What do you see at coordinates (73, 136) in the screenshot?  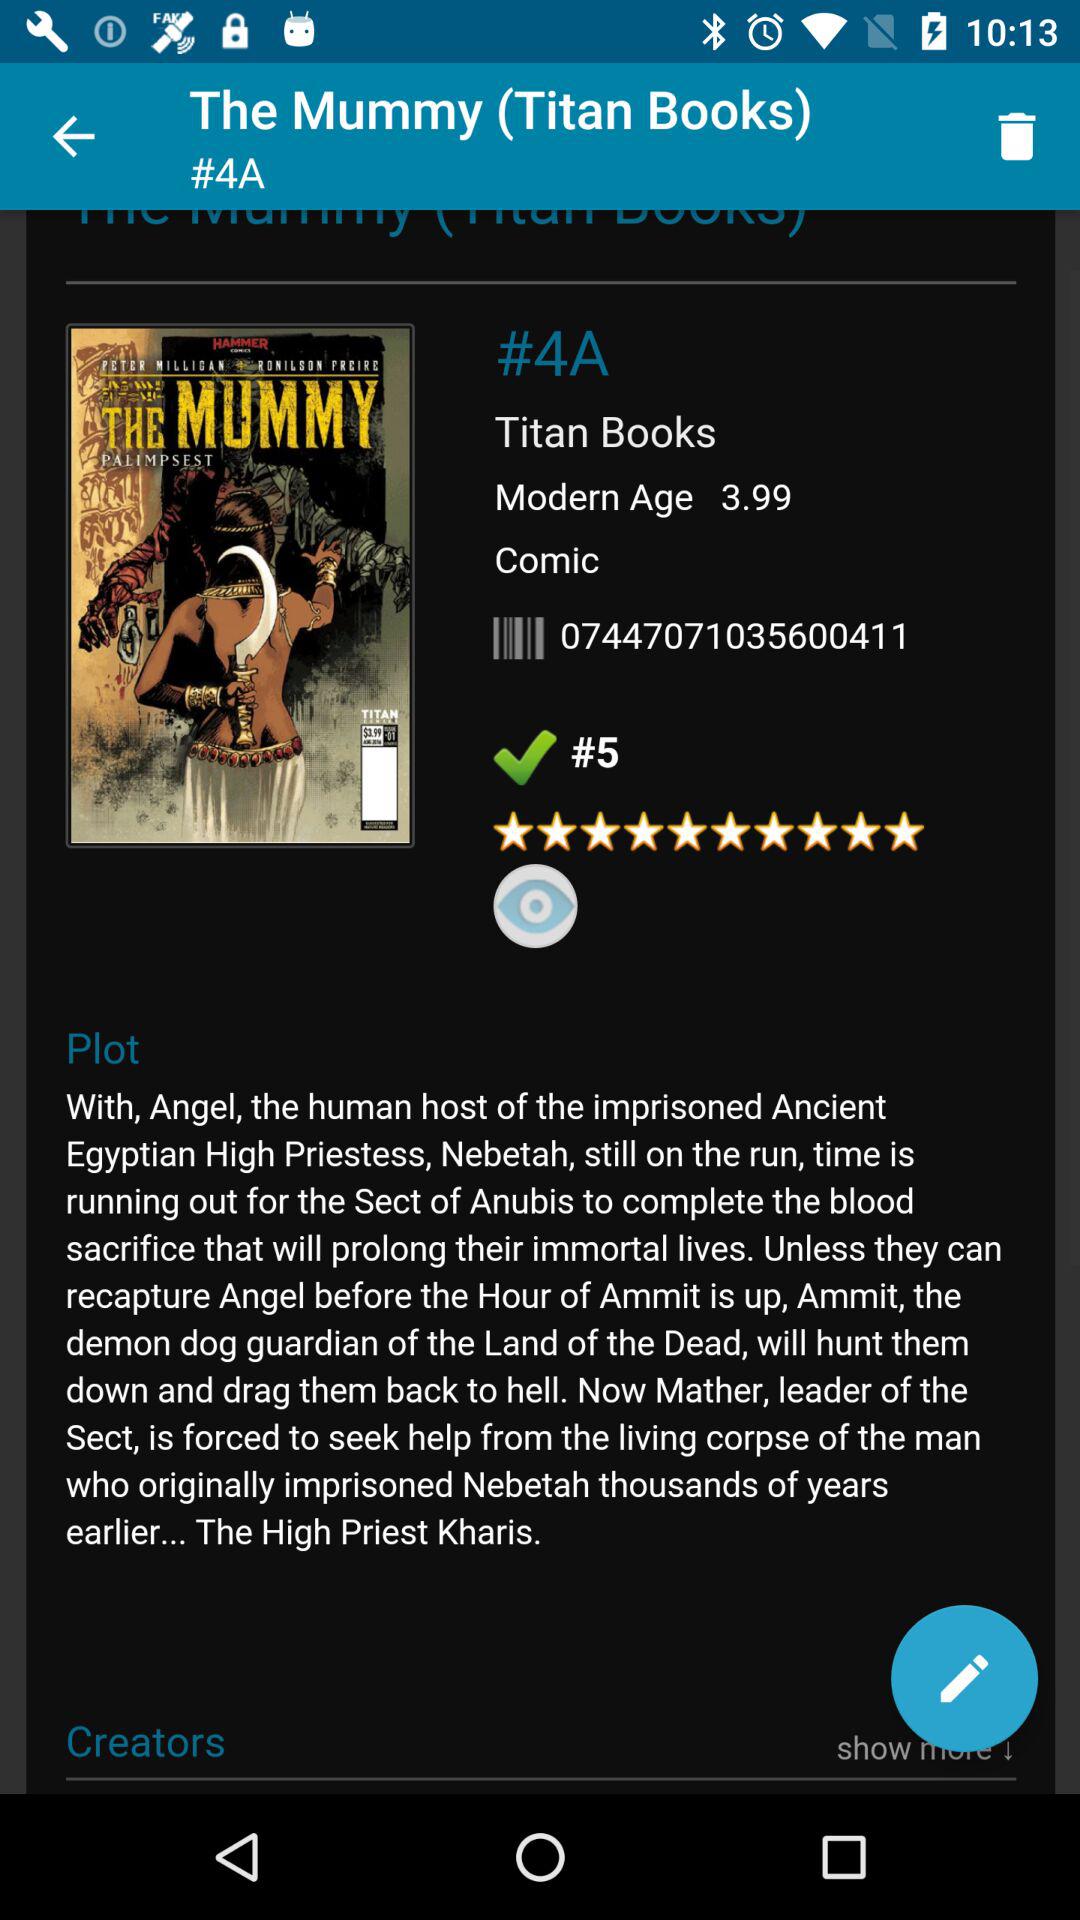 I see `tap the item to the left of the the mummy titan` at bounding box center [73, 136].